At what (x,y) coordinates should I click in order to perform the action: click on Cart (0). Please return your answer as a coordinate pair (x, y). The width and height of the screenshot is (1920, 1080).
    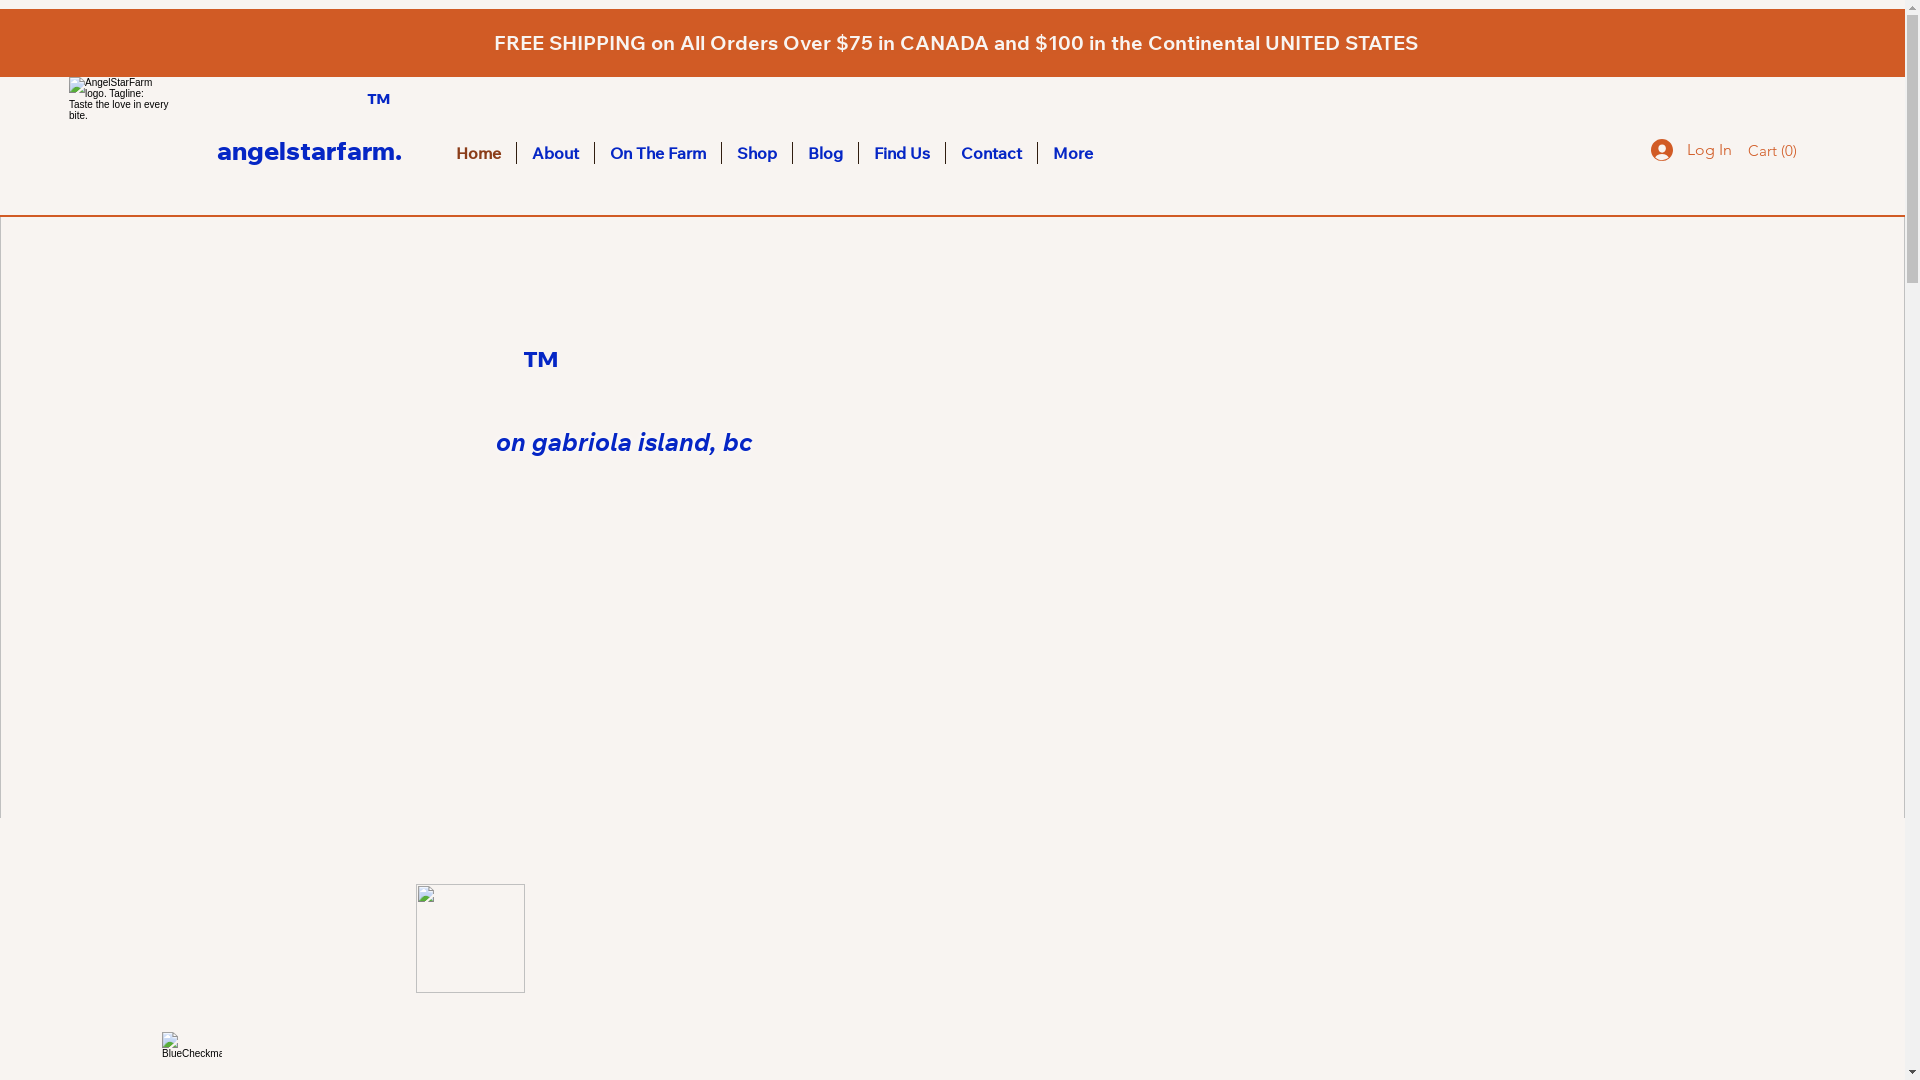
    Looking at the image, I should click on (1773, 151).